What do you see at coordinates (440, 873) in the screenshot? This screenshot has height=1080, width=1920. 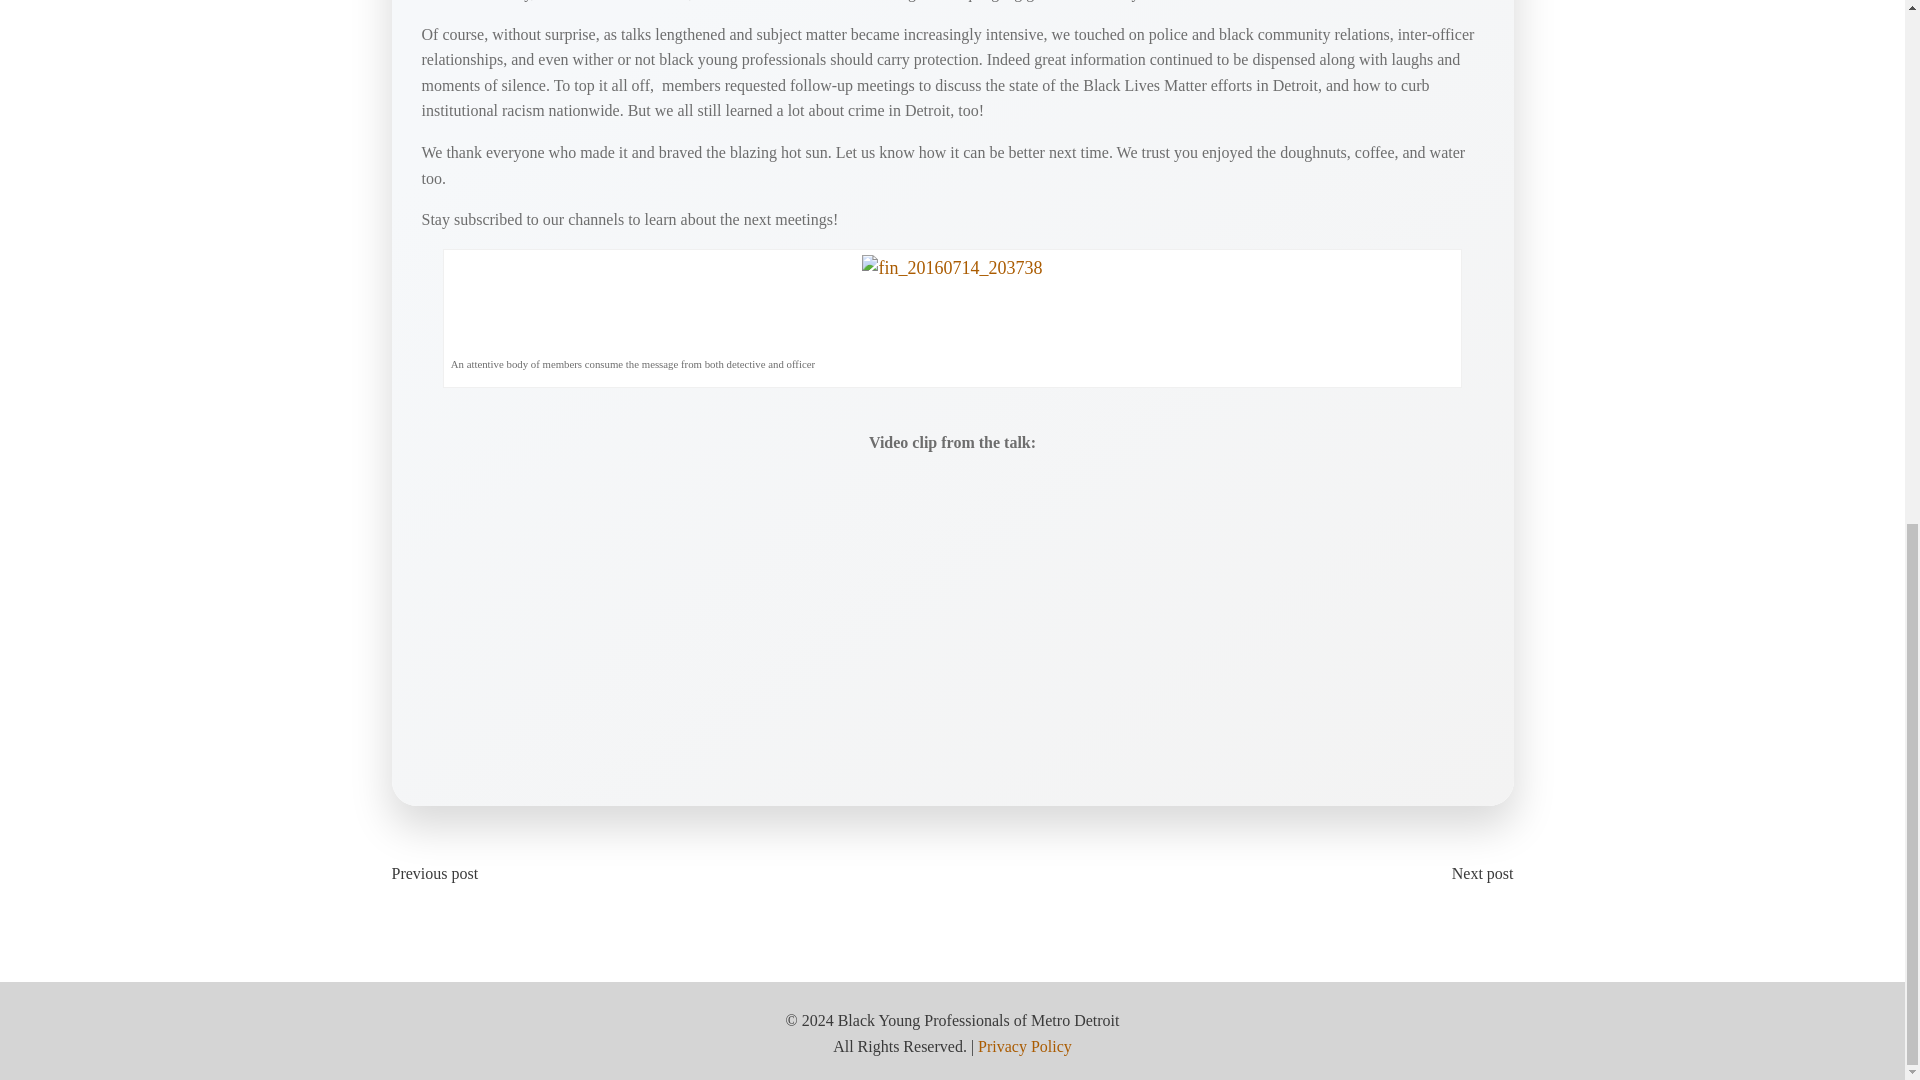 I see `Previous post` at bounding box center [440, 873].